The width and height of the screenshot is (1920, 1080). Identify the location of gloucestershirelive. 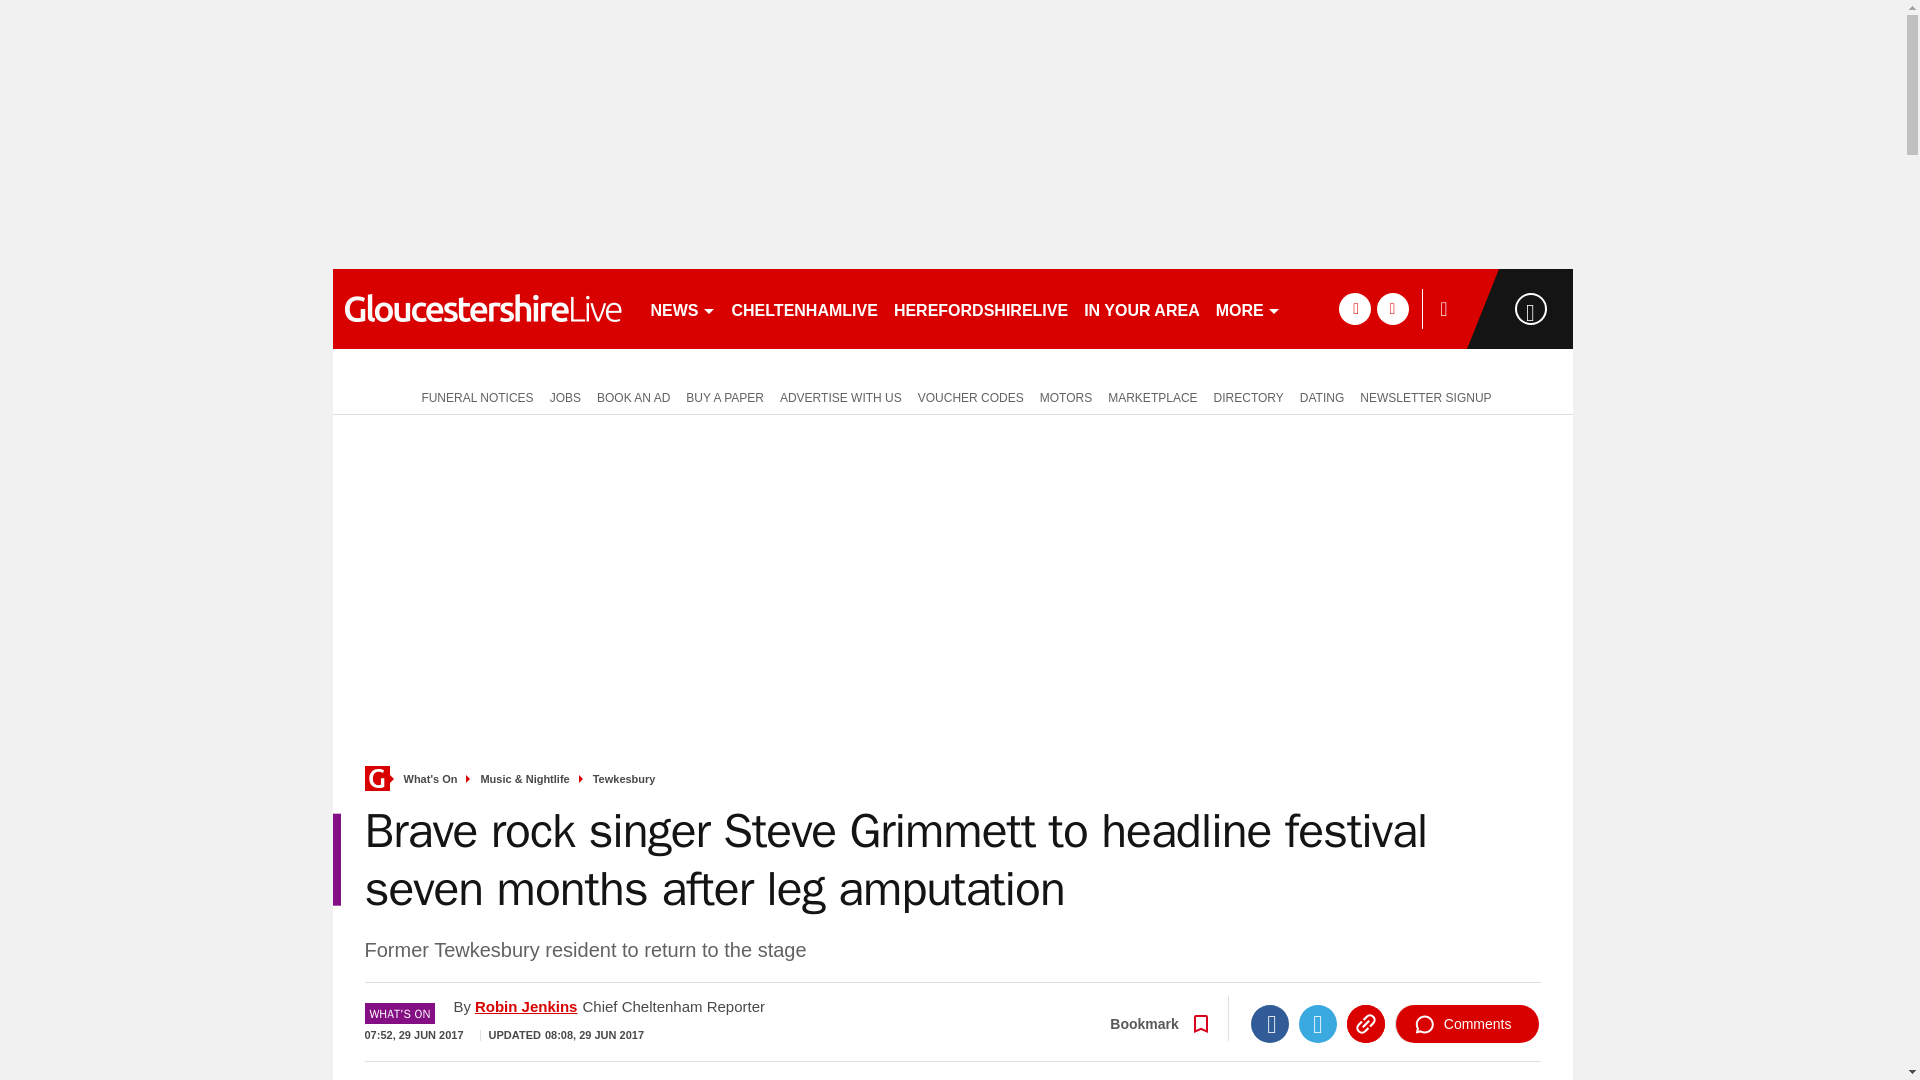
(482, 308).